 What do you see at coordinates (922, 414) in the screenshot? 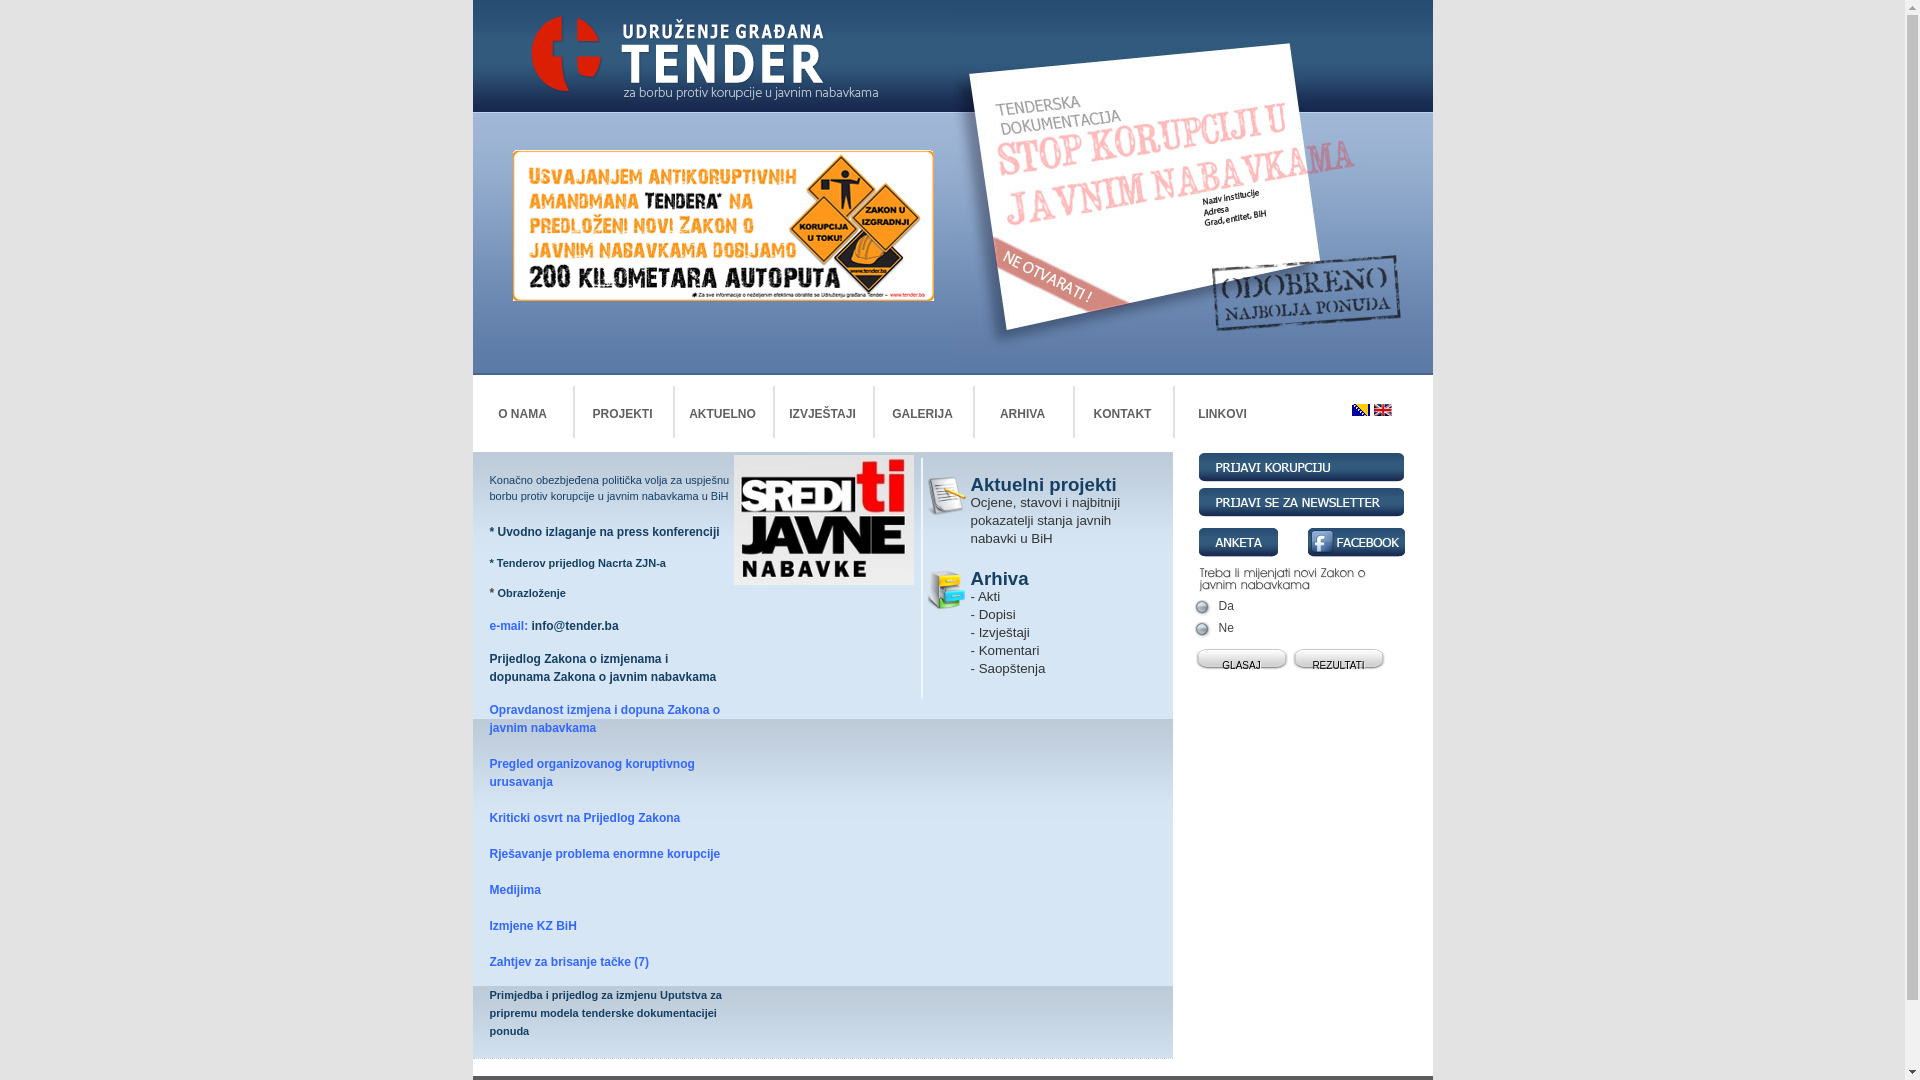
I see `GALERIJA` at bounding box center [922, 414].